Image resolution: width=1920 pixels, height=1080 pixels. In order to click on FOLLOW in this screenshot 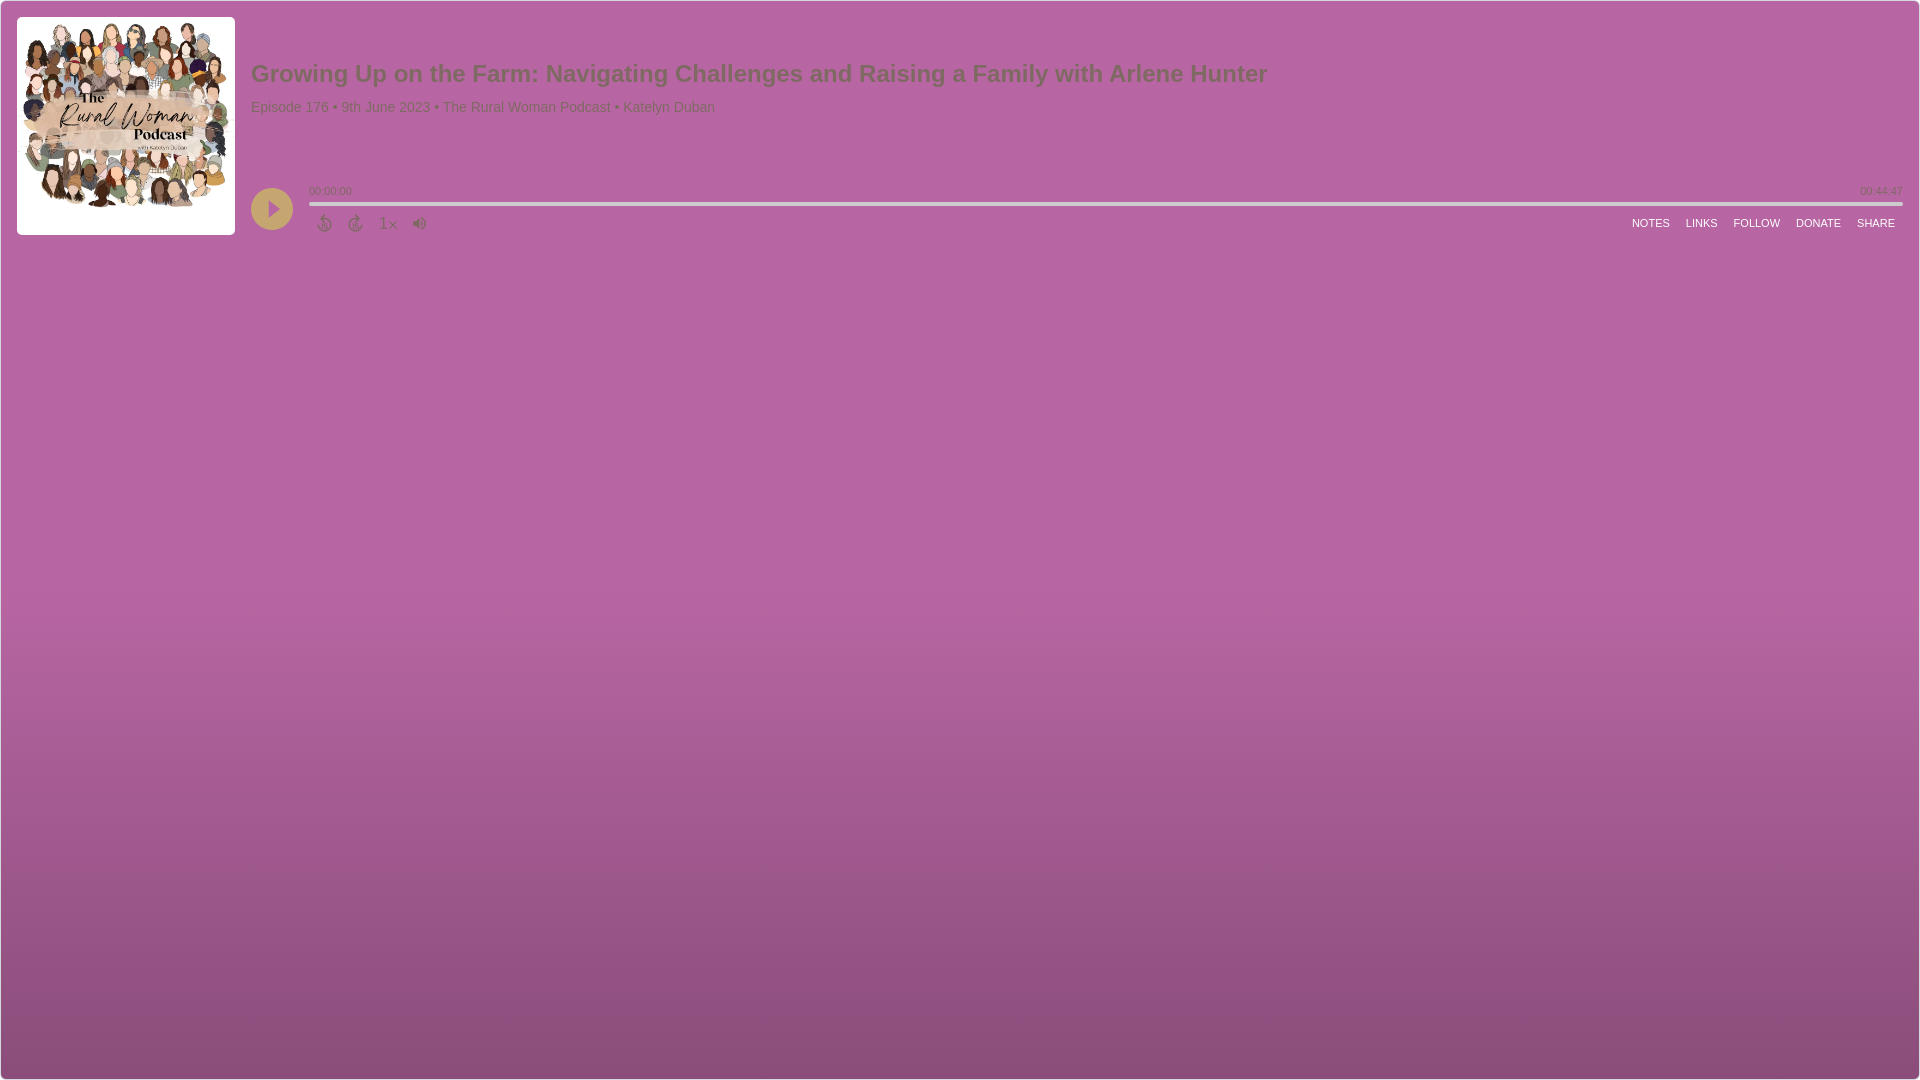, I will do `click(1756, 222)`.